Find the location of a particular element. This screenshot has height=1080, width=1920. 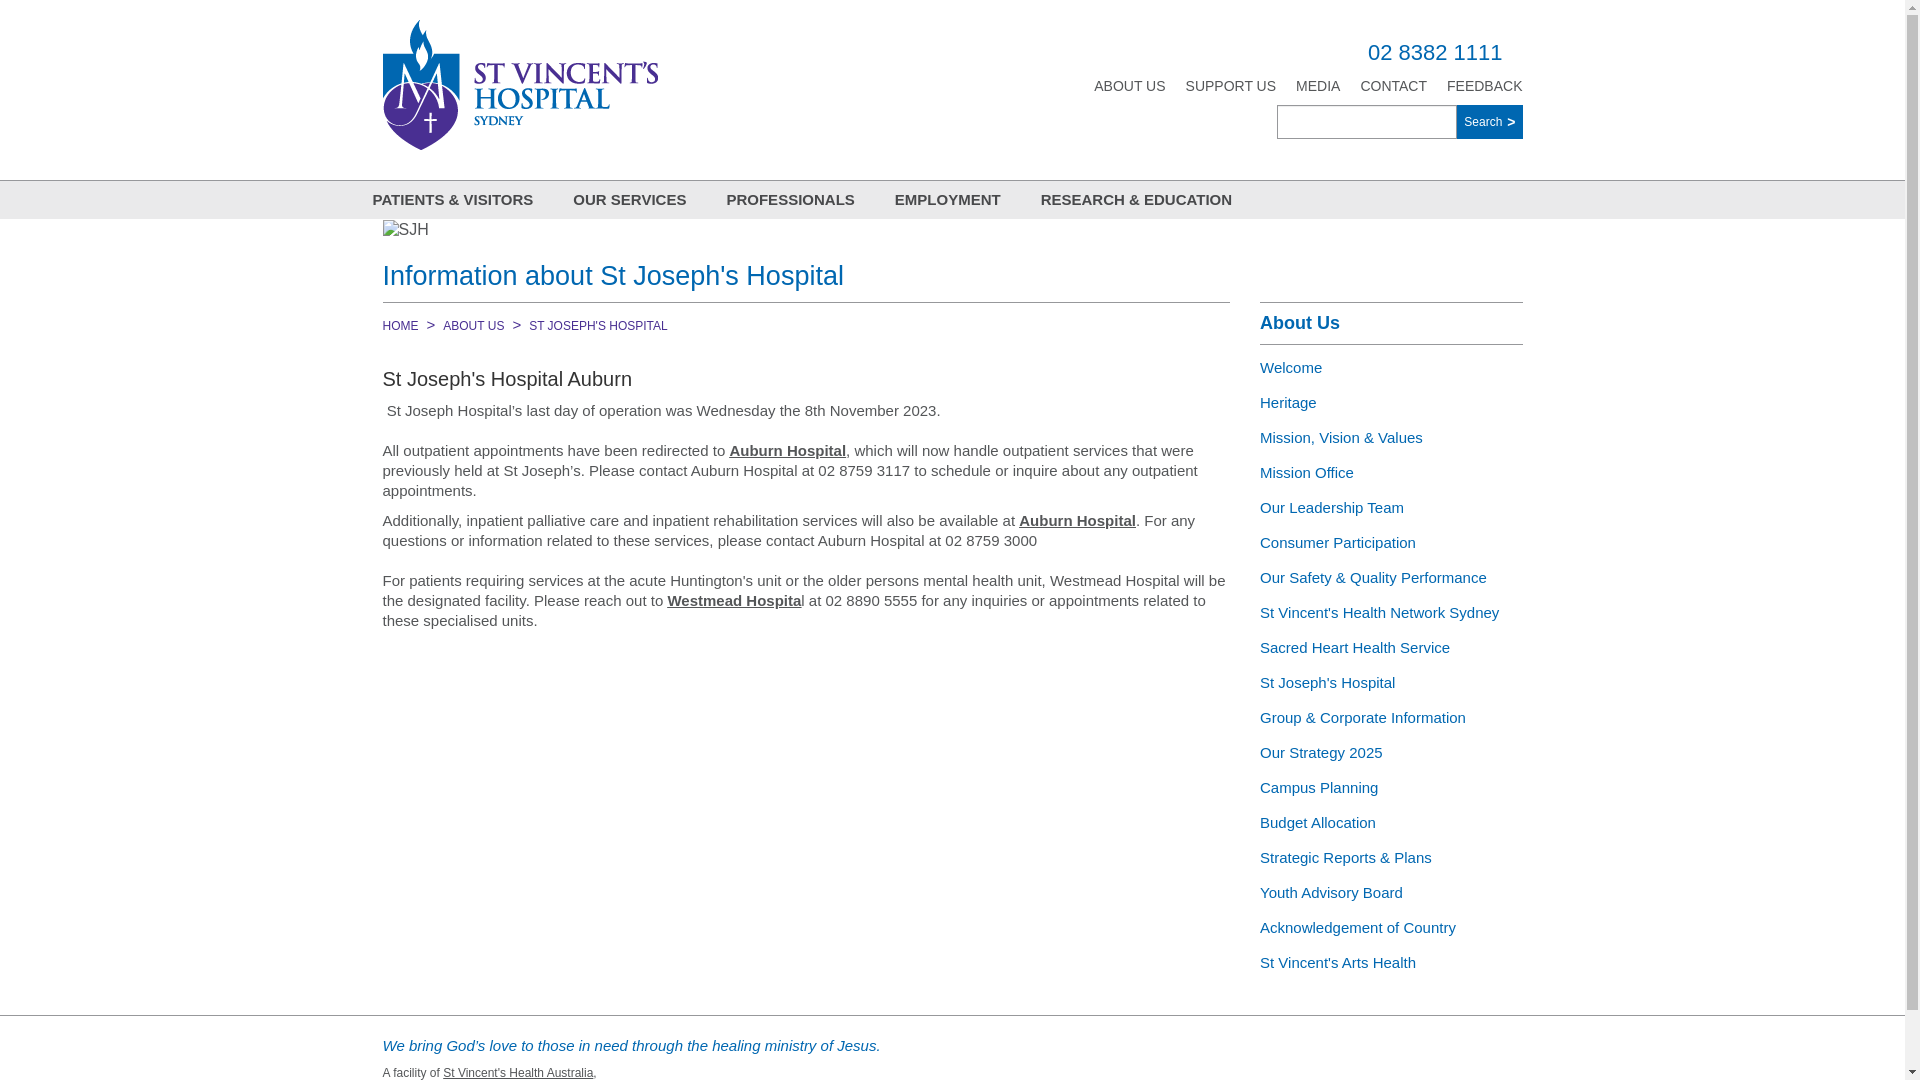

Consumer Participation is located at coordinates (1392, 542).